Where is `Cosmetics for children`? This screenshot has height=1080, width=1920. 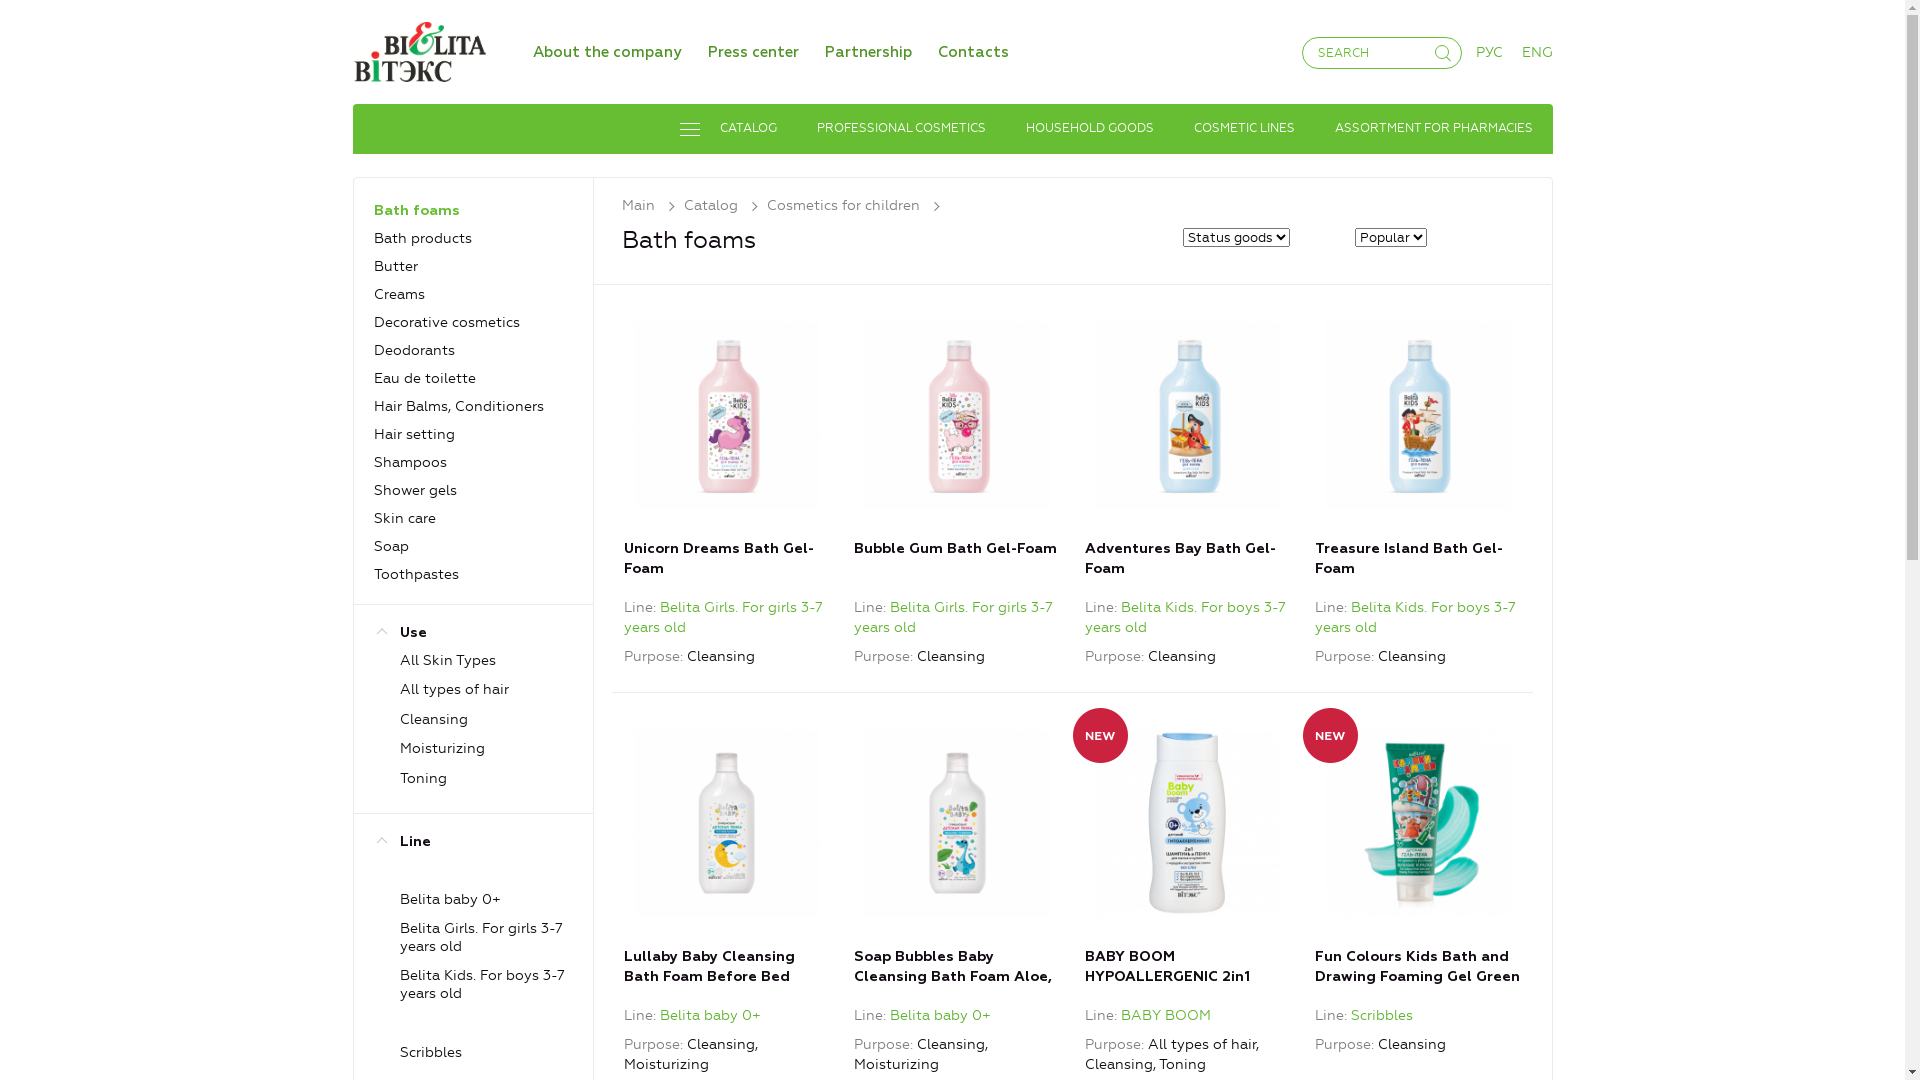 Cosmetics for children is located at coordinates (858, 206).